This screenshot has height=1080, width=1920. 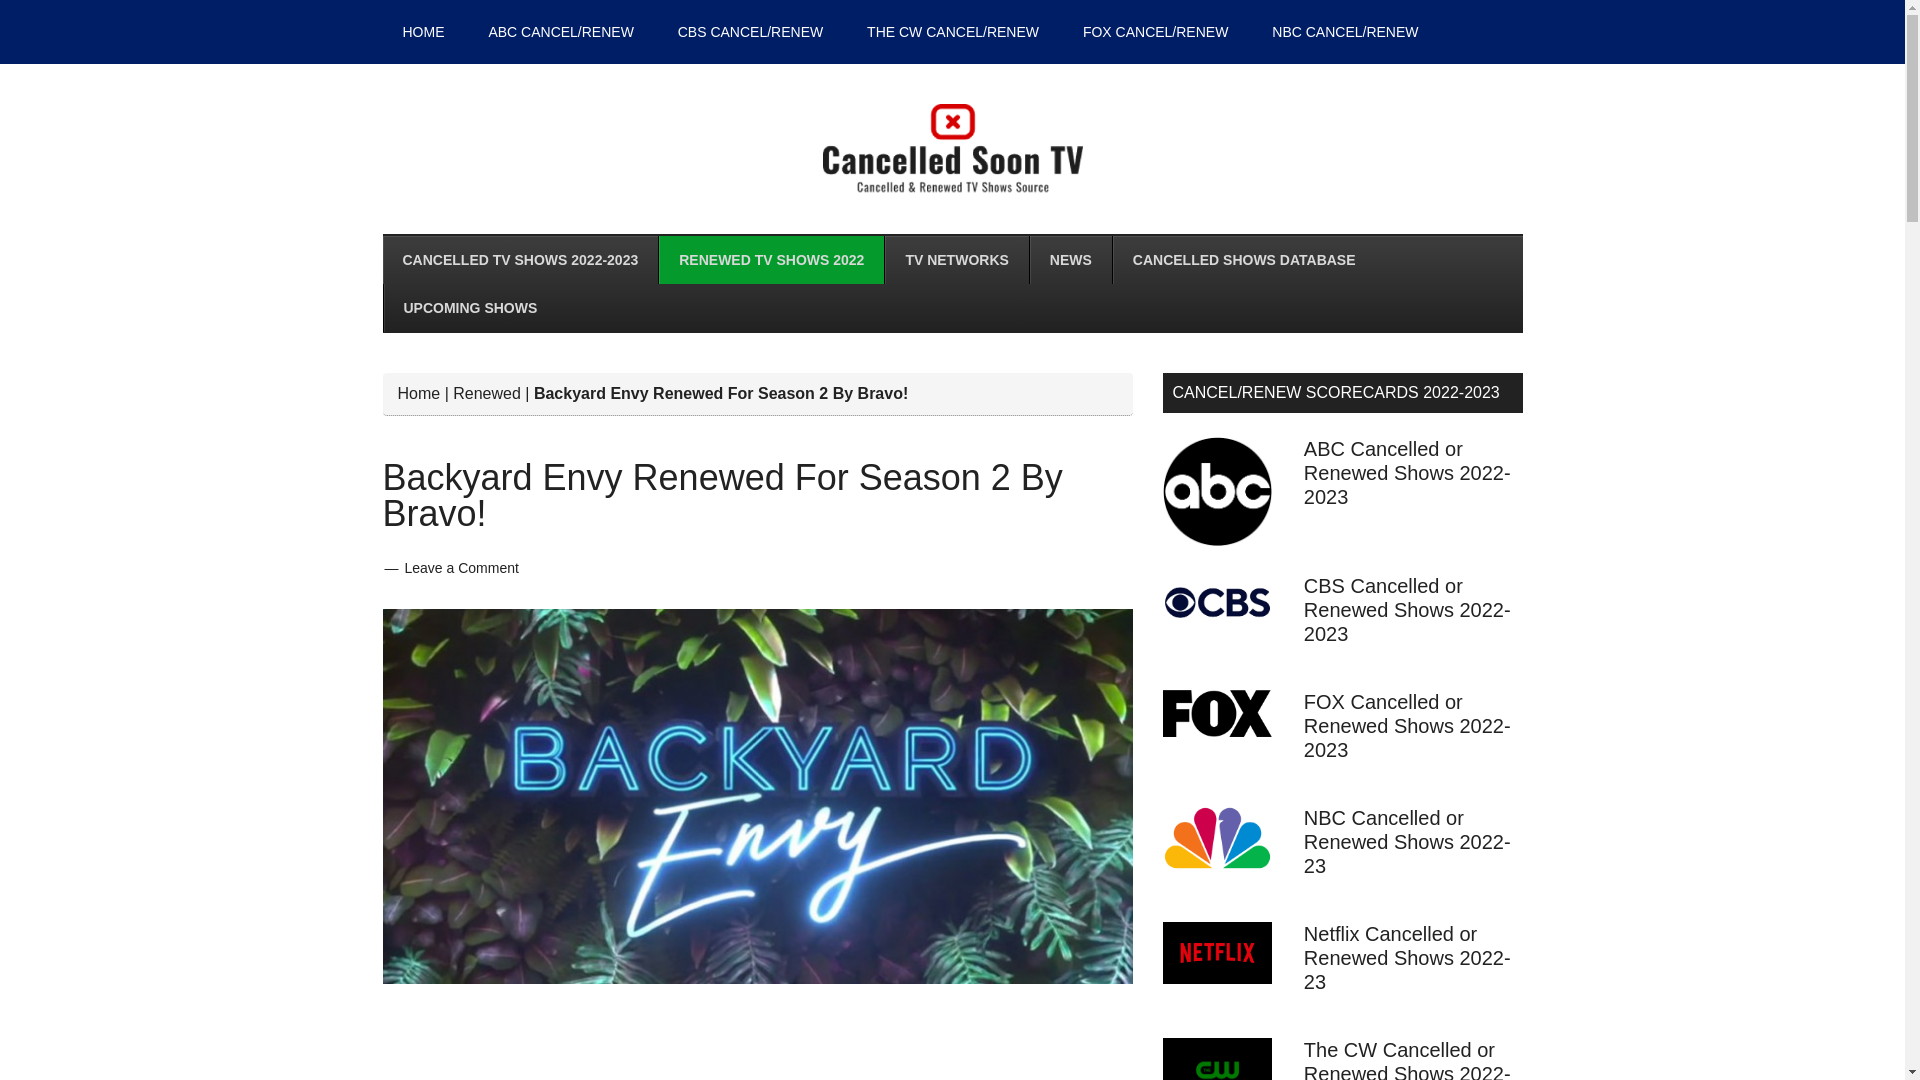 What do you see at coordinates (486, 392) in the screenshot?
I see `Renewed` at bounding box center [486, 392].